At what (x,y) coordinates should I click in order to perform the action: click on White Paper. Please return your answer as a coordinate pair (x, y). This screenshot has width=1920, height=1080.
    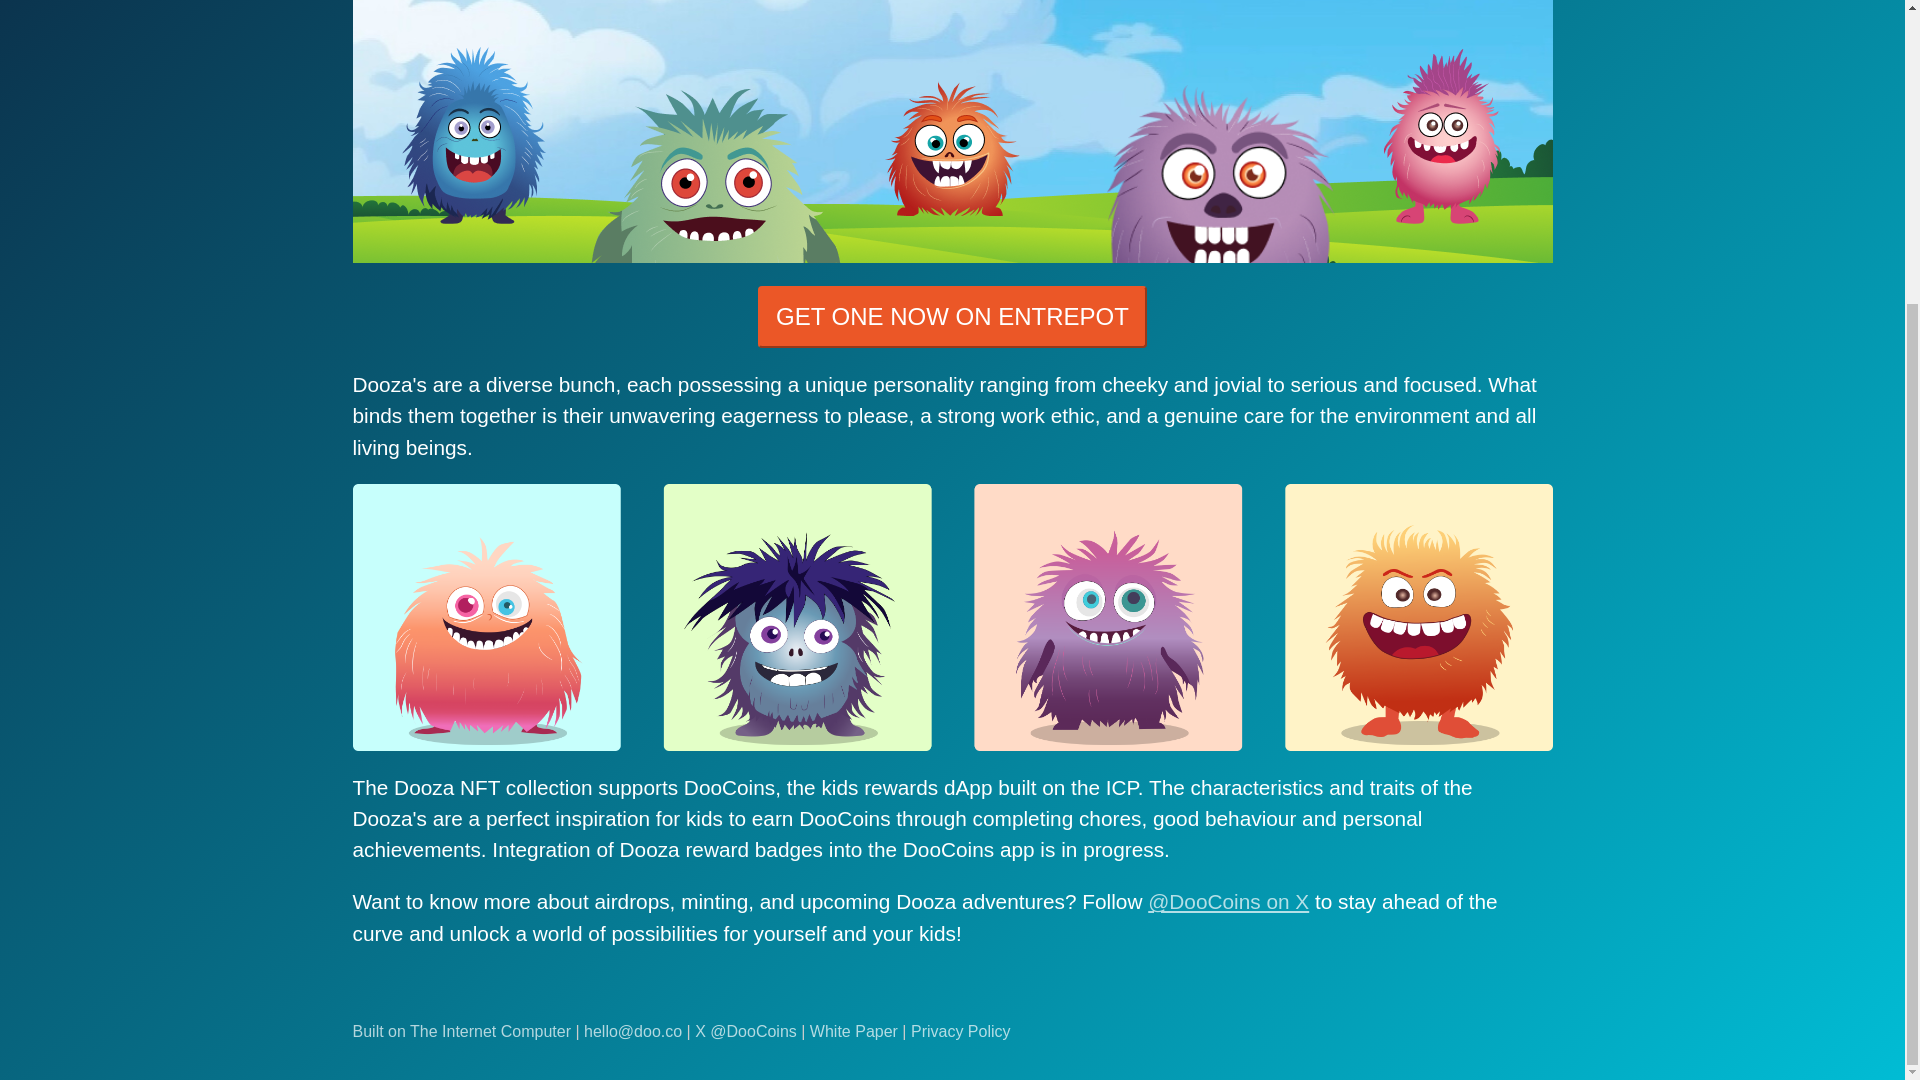
    Looking at the image, I should click on (854, 1031).